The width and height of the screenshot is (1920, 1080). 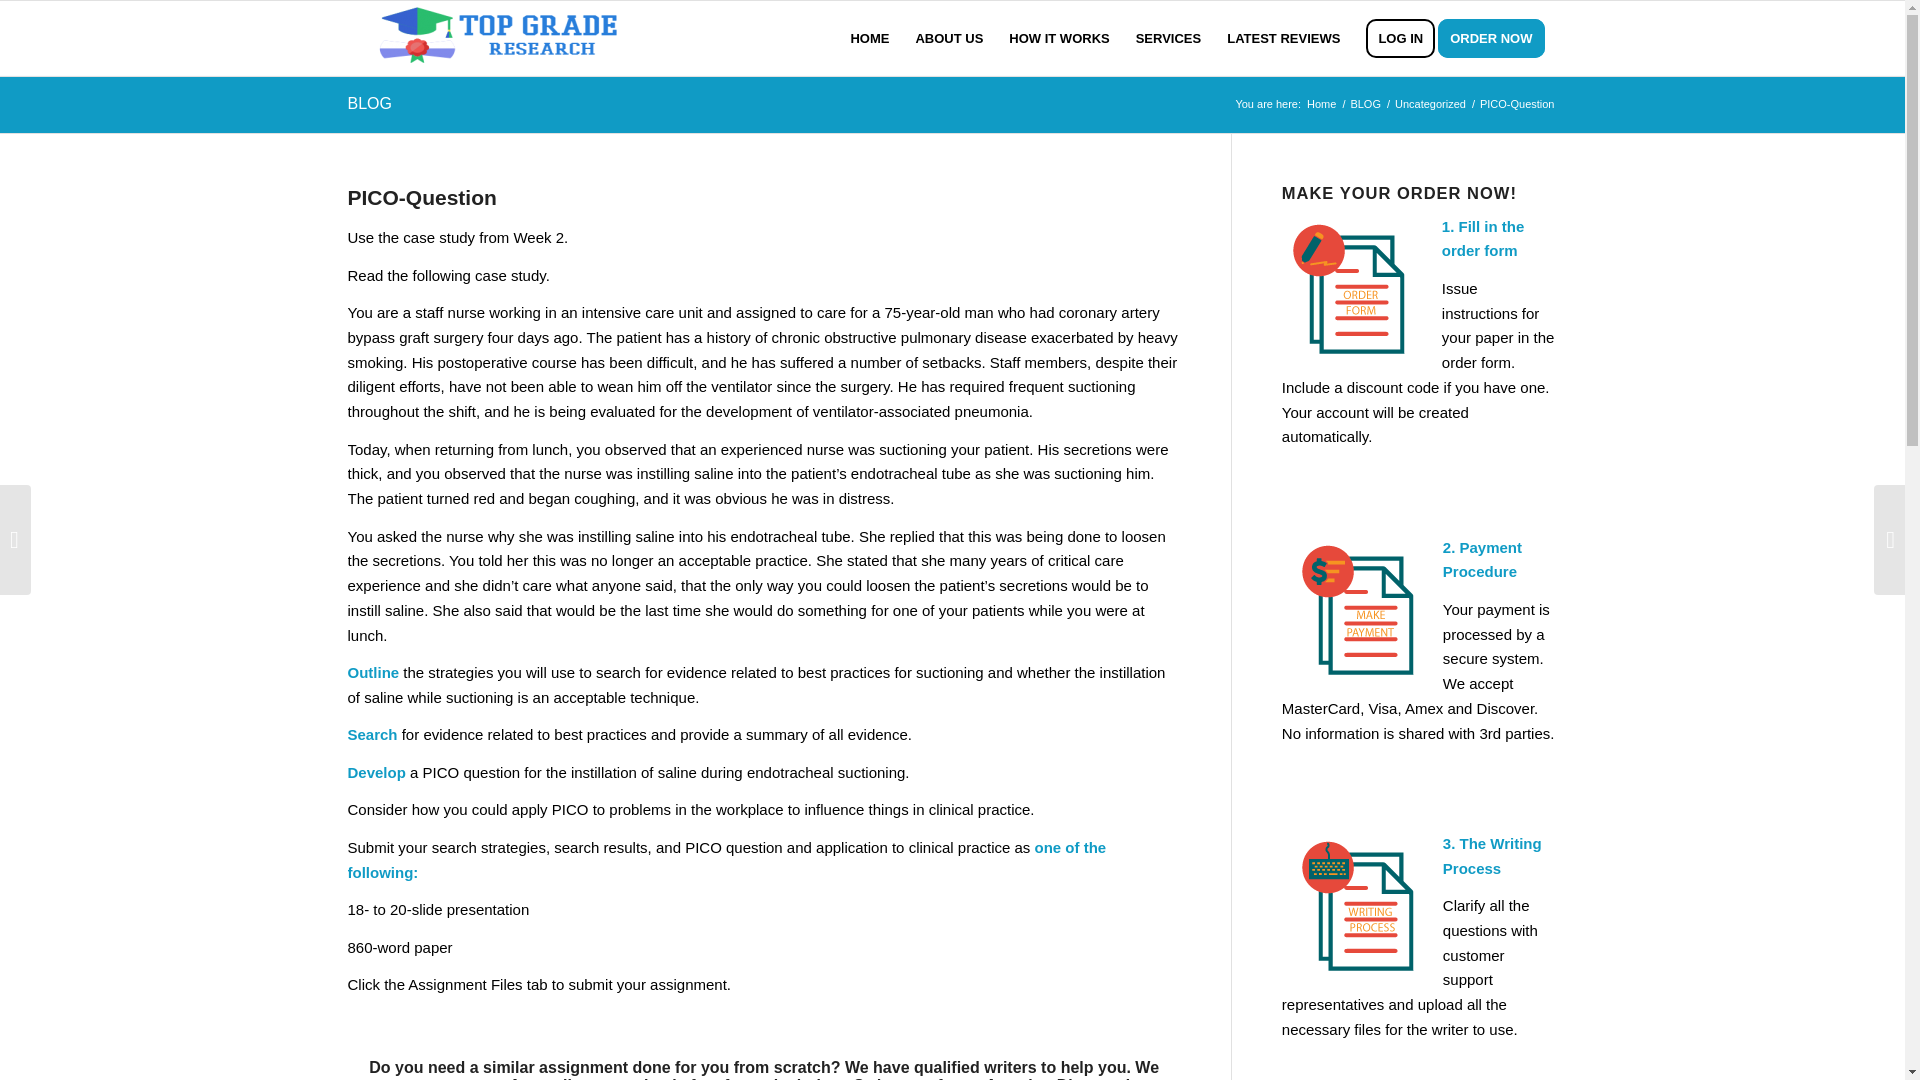 What do you see at coordinates (1366, 104) in the screenshot?
I see `BLOG` at bounding box center [1366, 104].